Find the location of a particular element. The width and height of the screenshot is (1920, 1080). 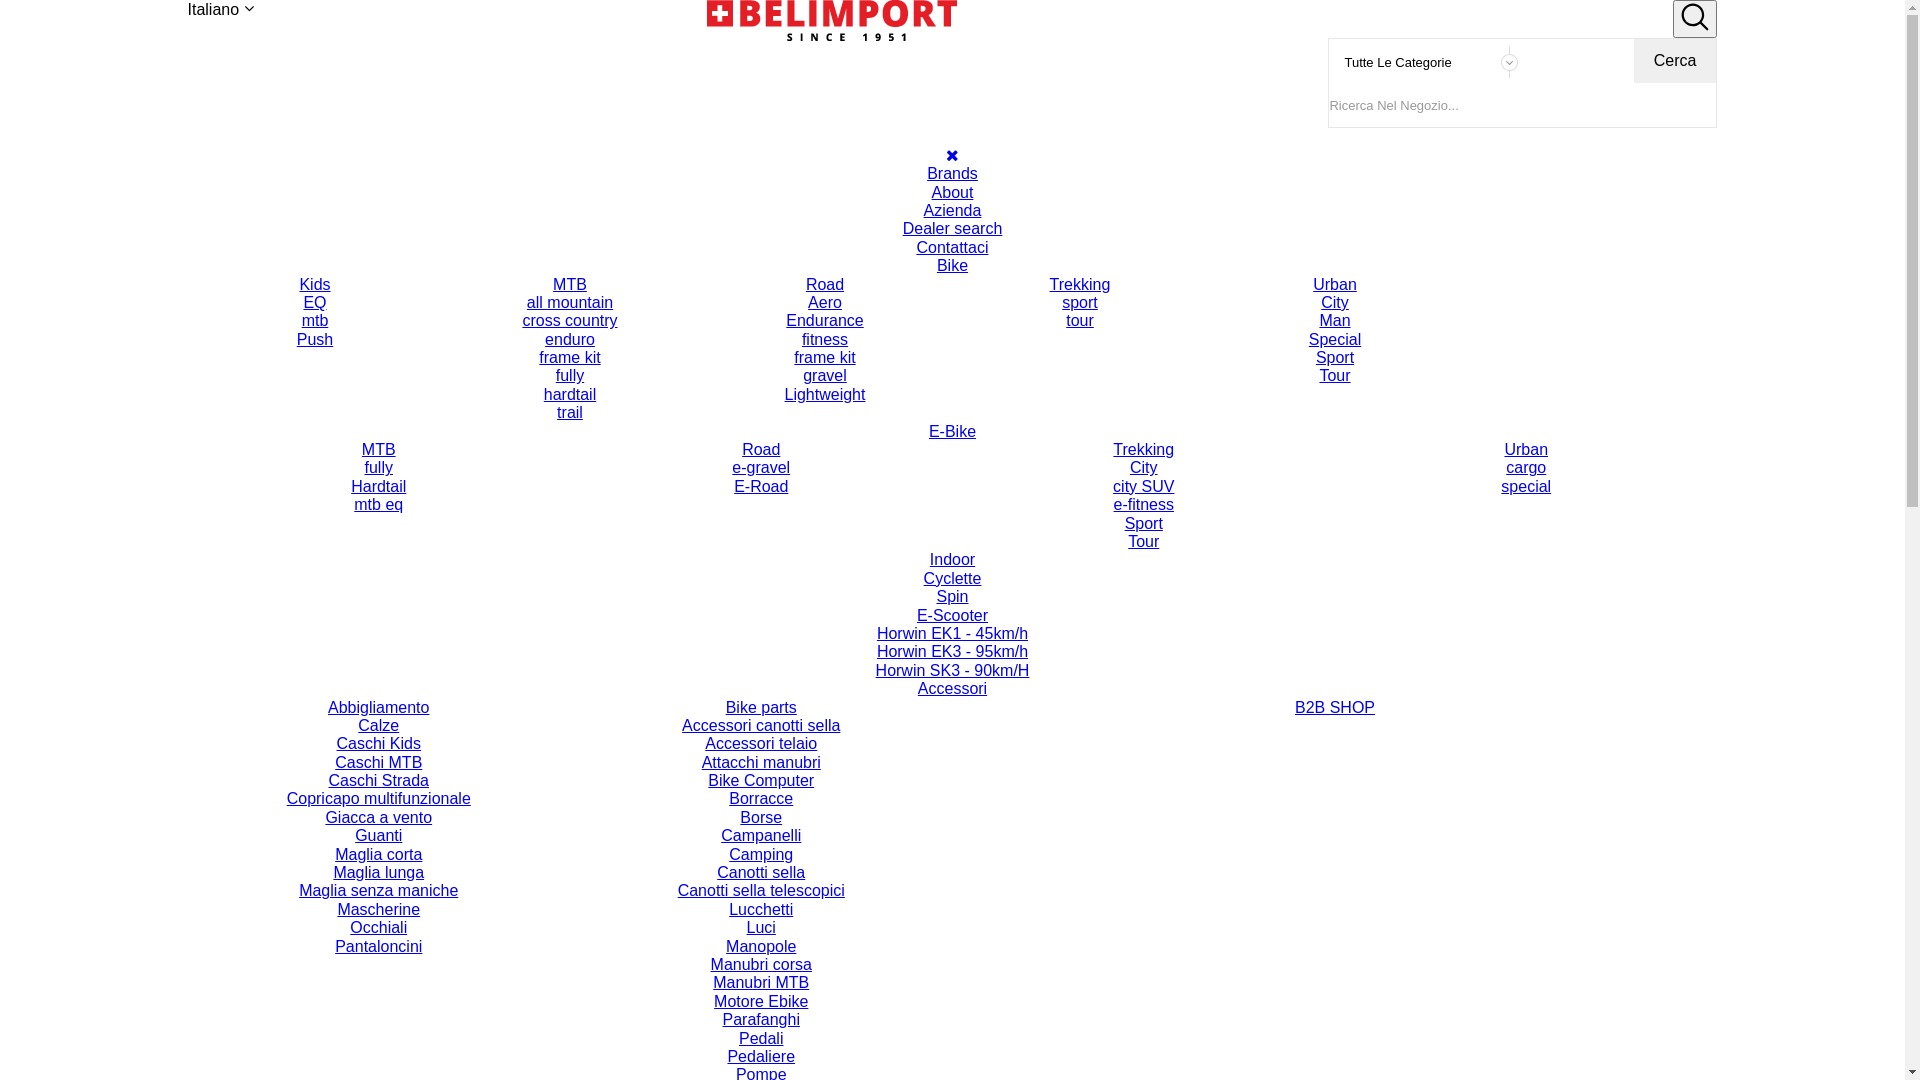

trail is located at coordinates (570, 413).